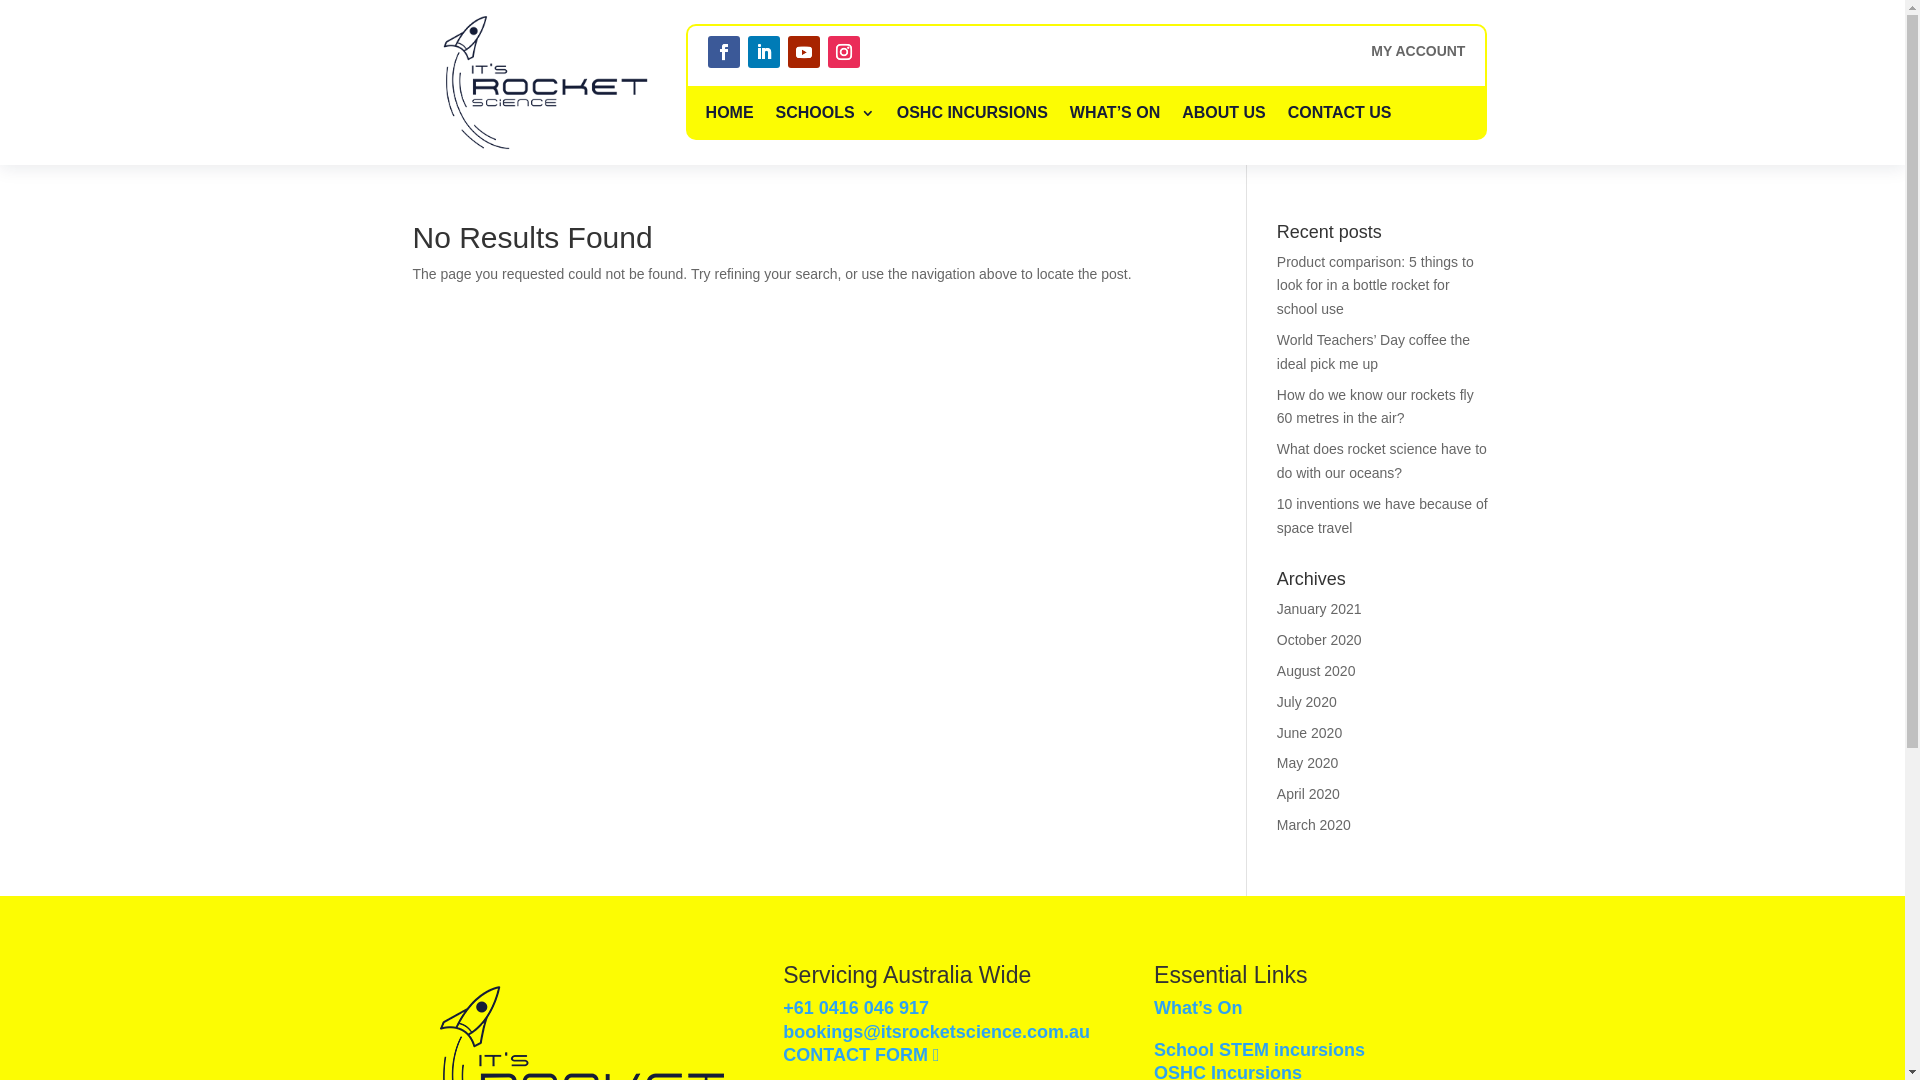 The height and width of the screenshot is (1080, 1920). I want to click on Follow on Youtube, so click(804, 52).